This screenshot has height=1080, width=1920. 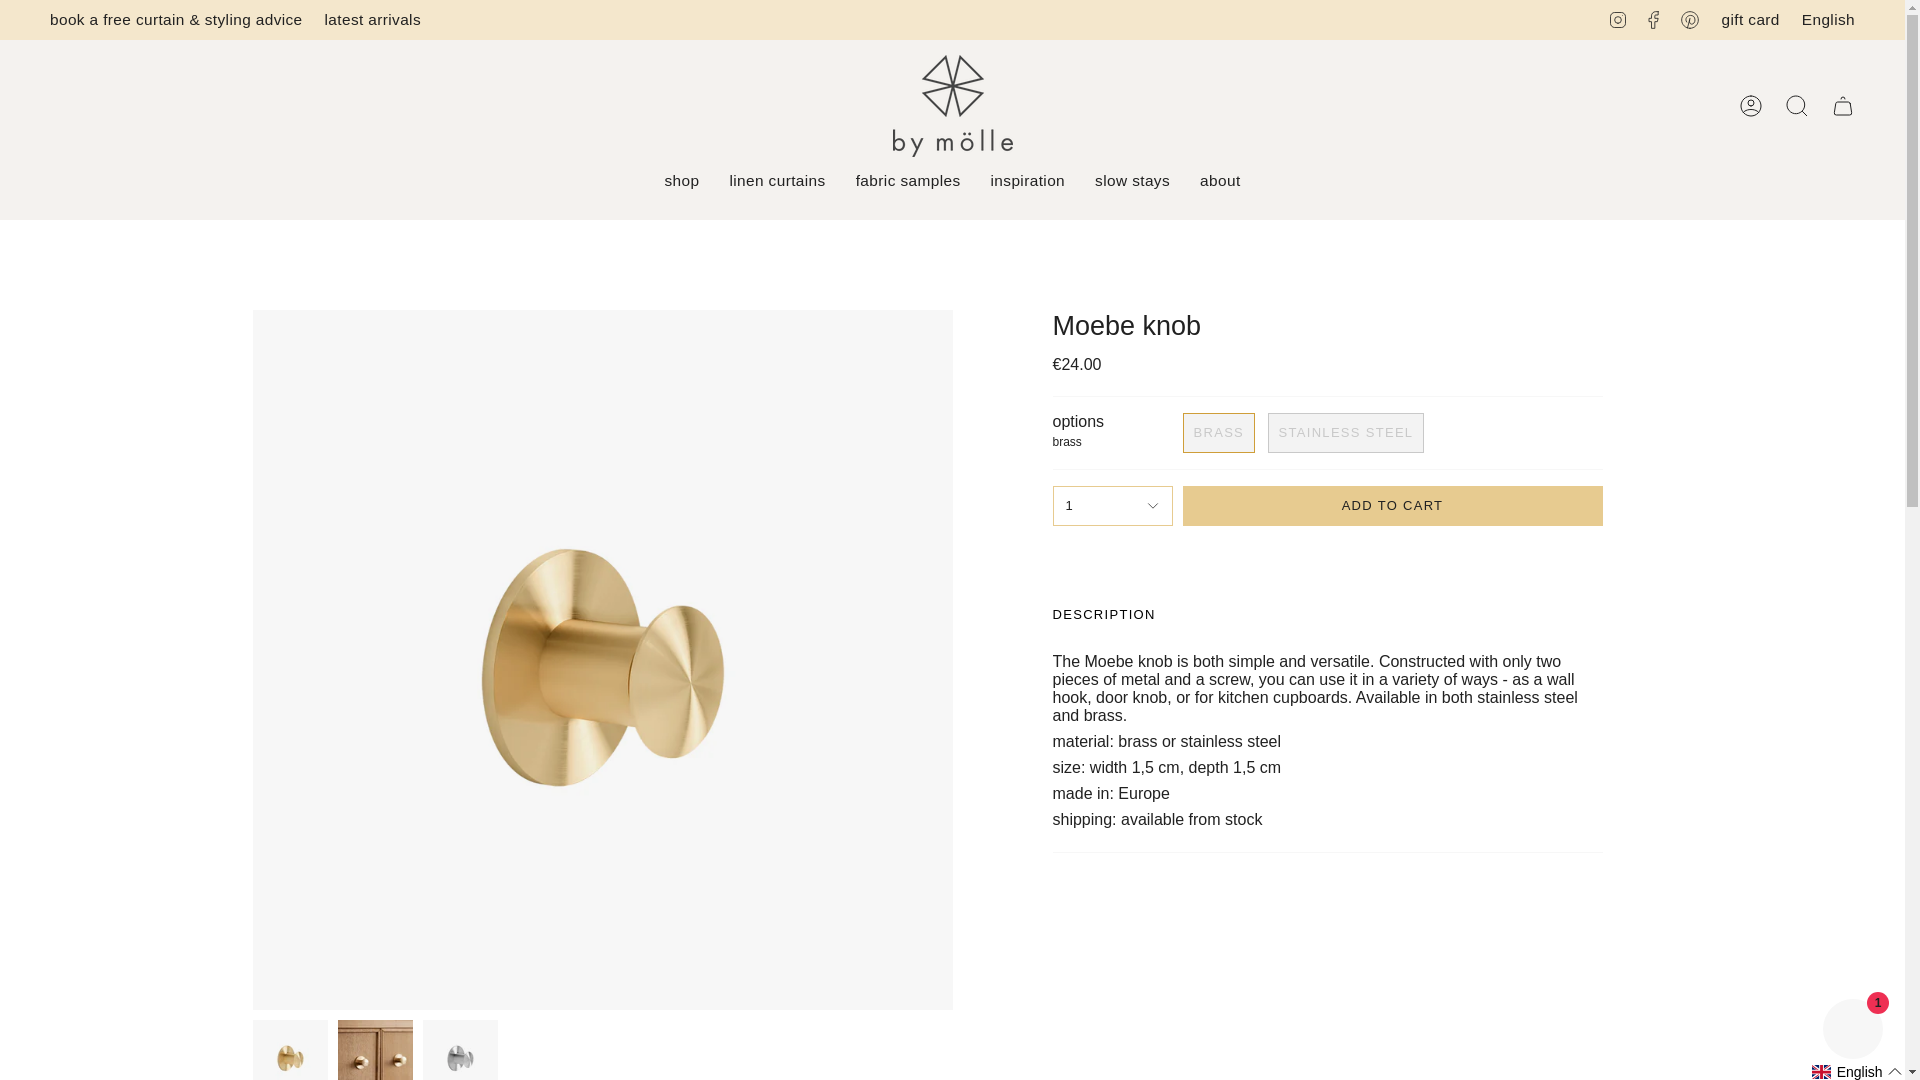 What do you see at coordinates (1751, 106) in the screenshot?
I see `Account` at bounding box center [1751, 106].